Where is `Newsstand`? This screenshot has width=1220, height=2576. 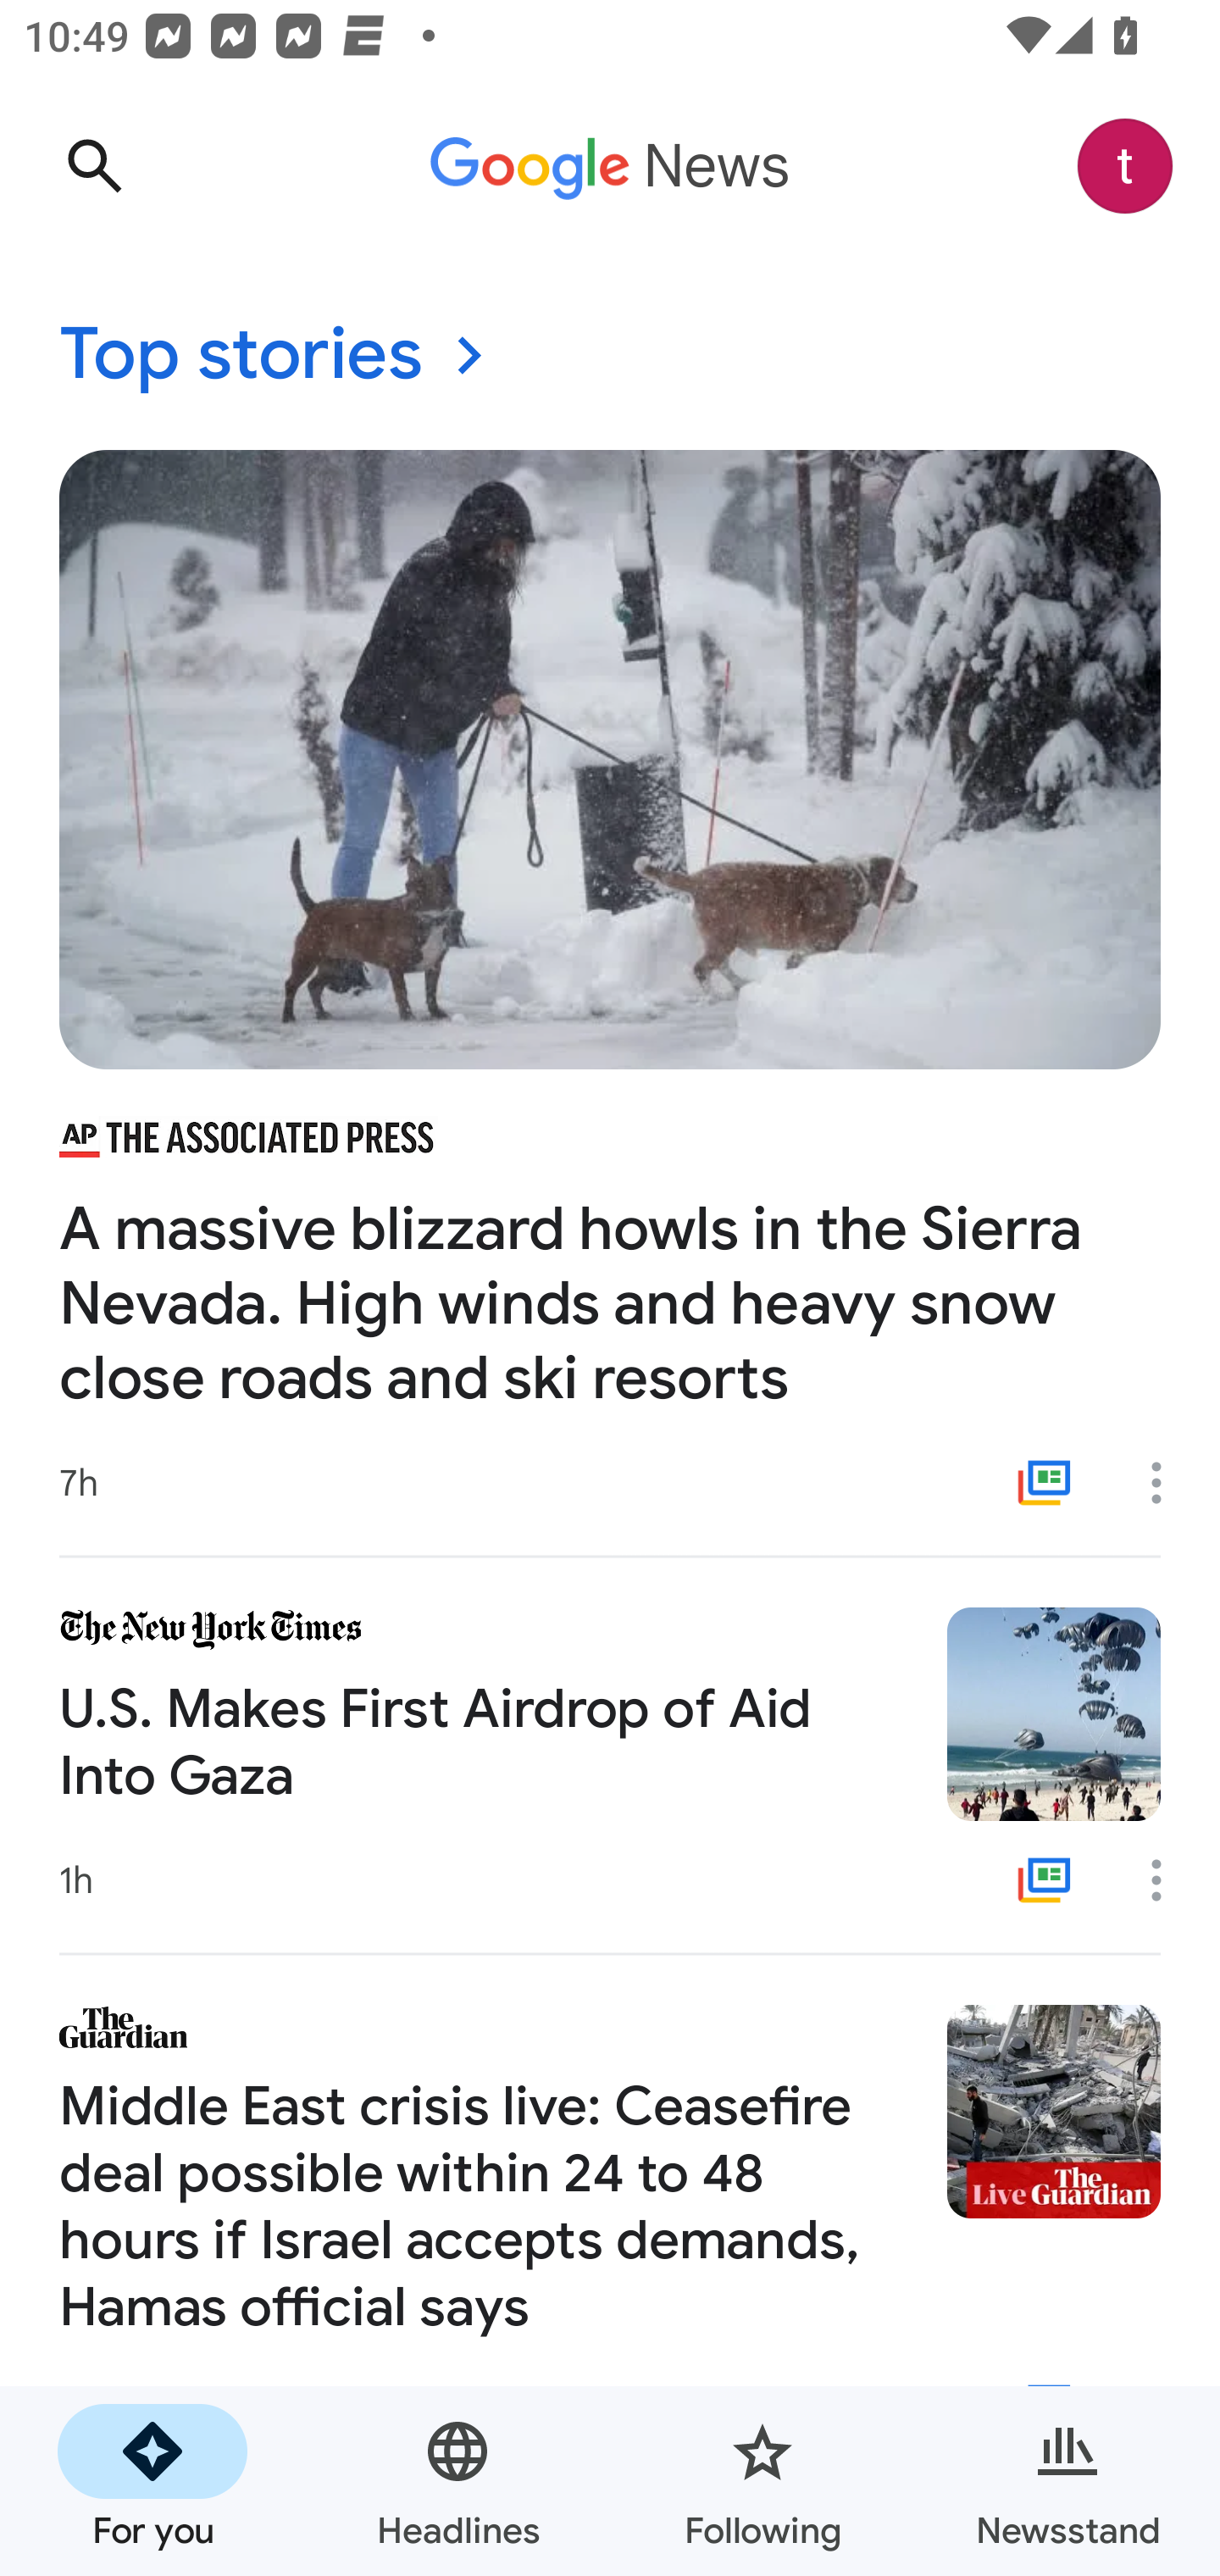 Newsstand is located at coordinates (1067, 2481).